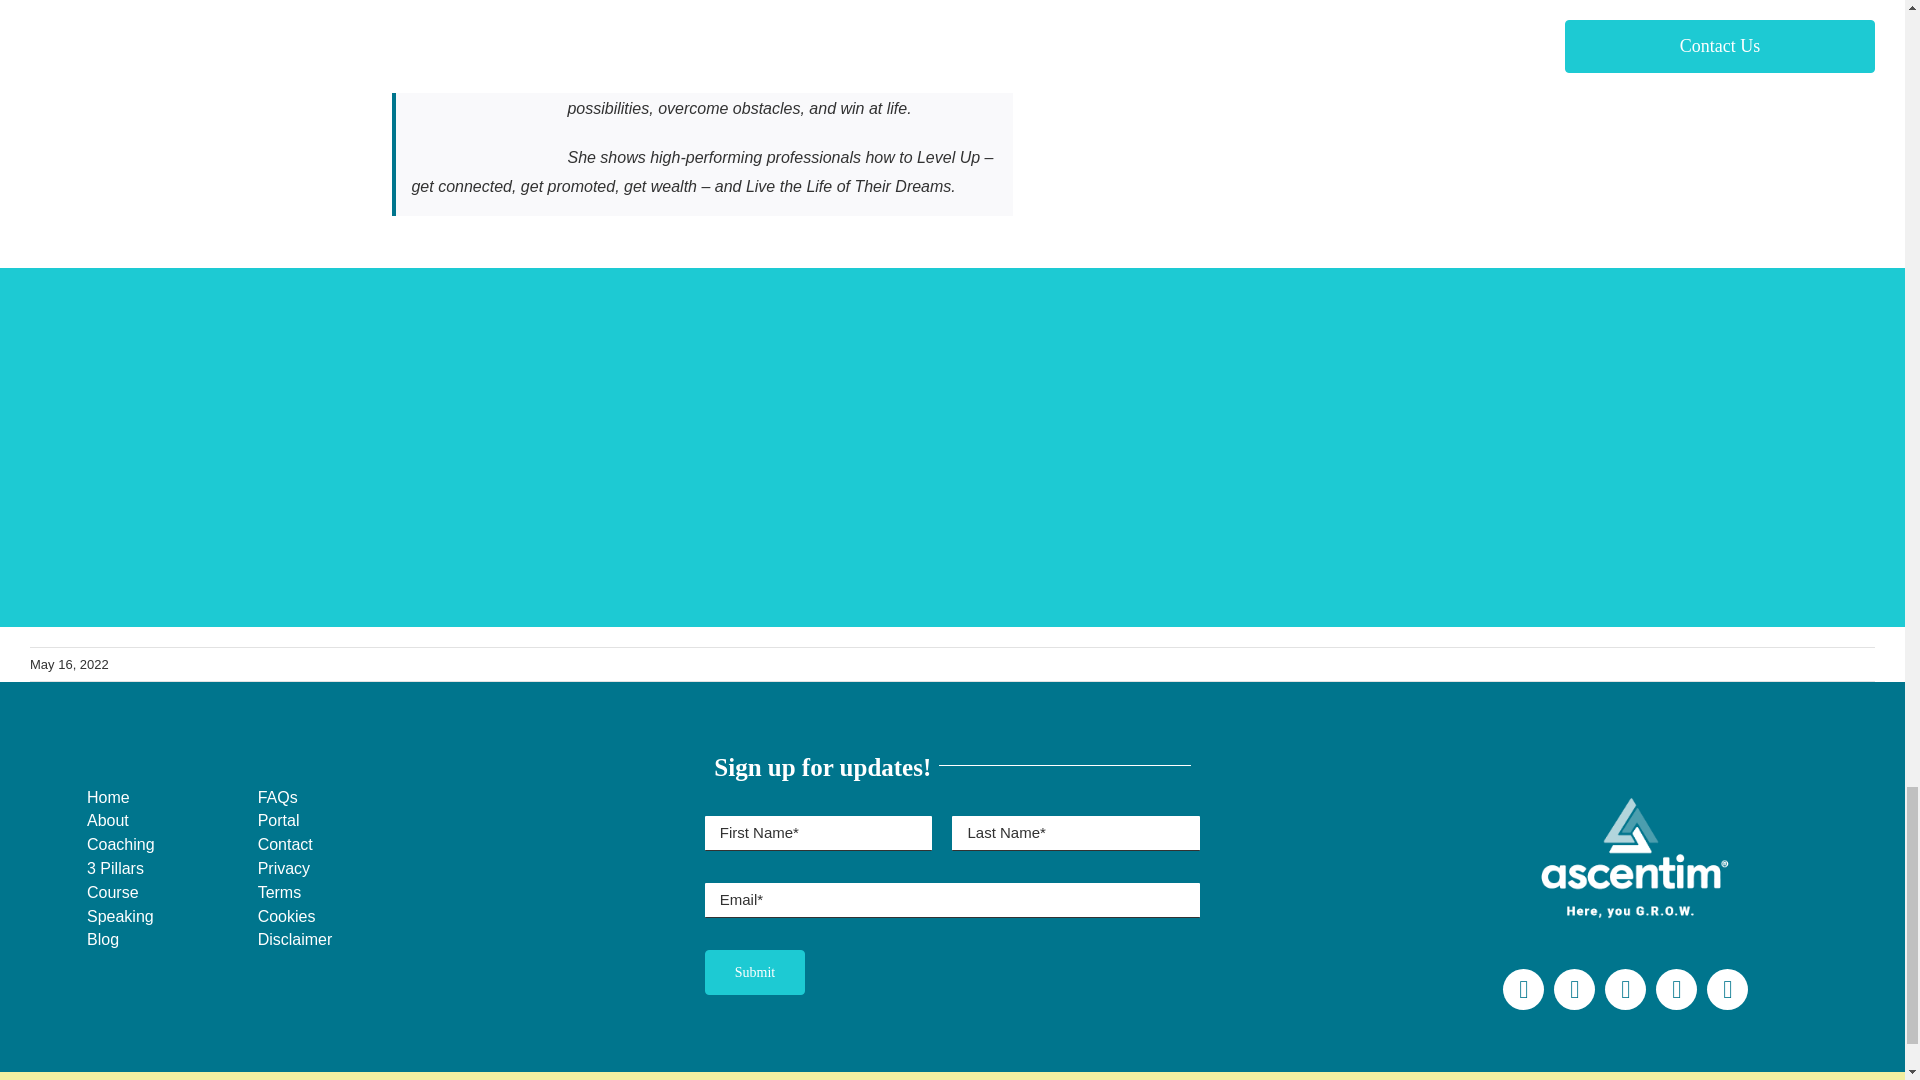 The height and width of the screenshot is (1080, 1920). I want to click on YouTube, so click(1676, 988).